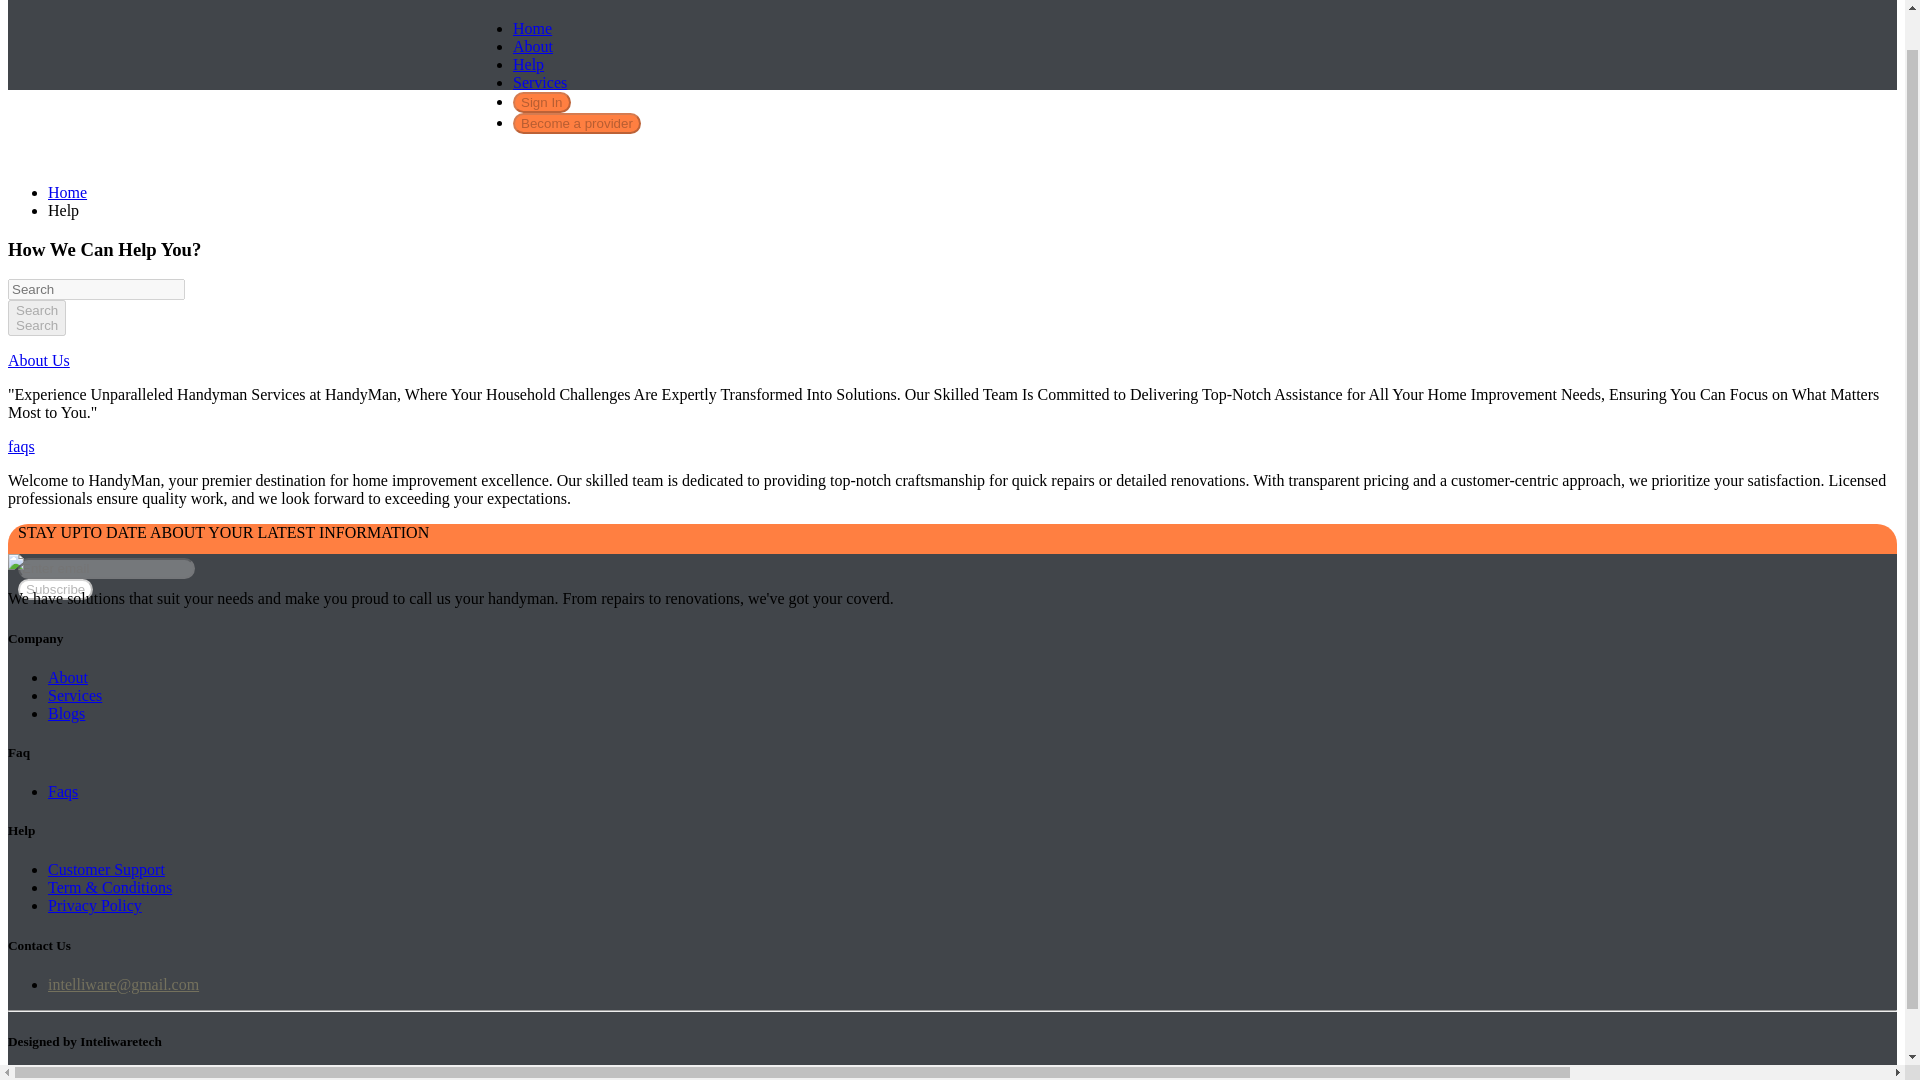  I want to click on Sign In, so click(528, 64).